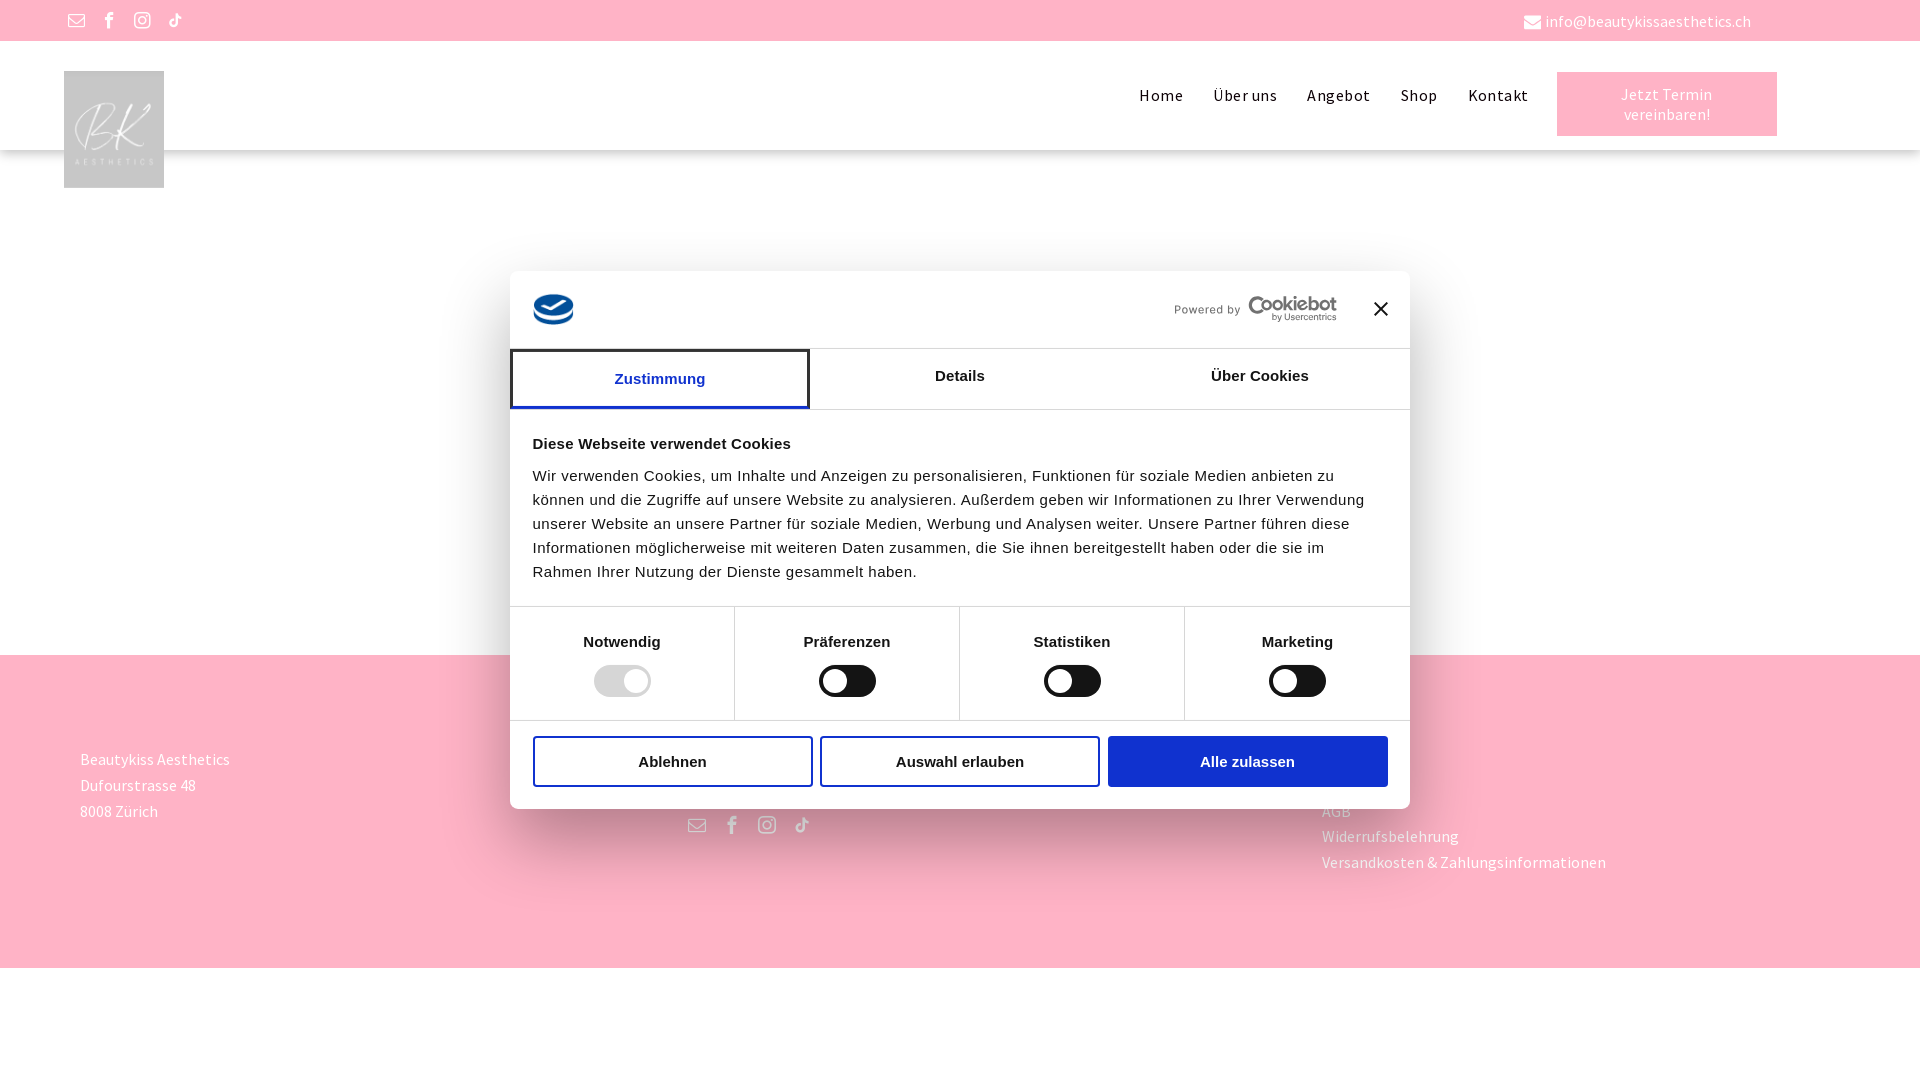 Image resolution: width=1920 pixels, height=1080 pixels. I want to click on Home, so click(1161, 96).